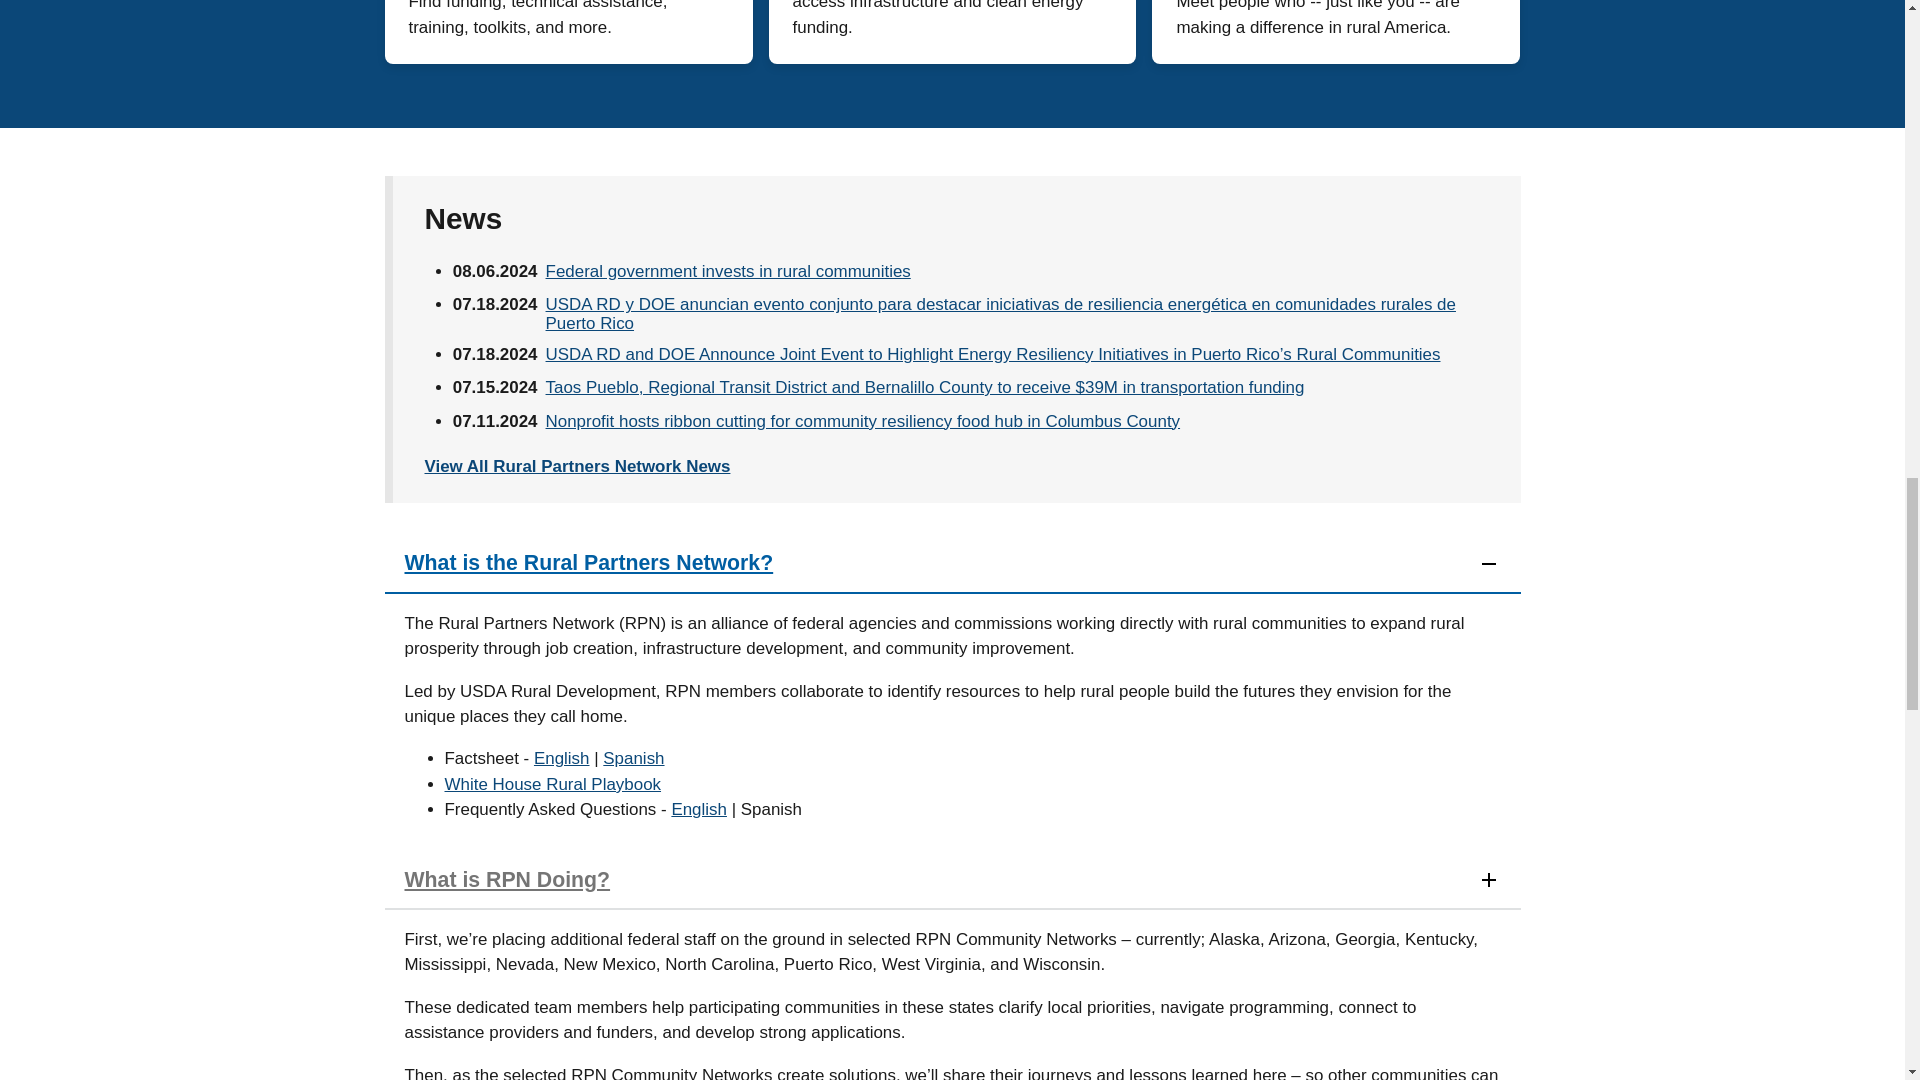 Image resolution: width=1920 pixels, height=1080 pixels. What do you see at coordinates (952, 563) in the screenshot?
I see `What is the Rural Partners Network?` at bounding box center [952, 563].